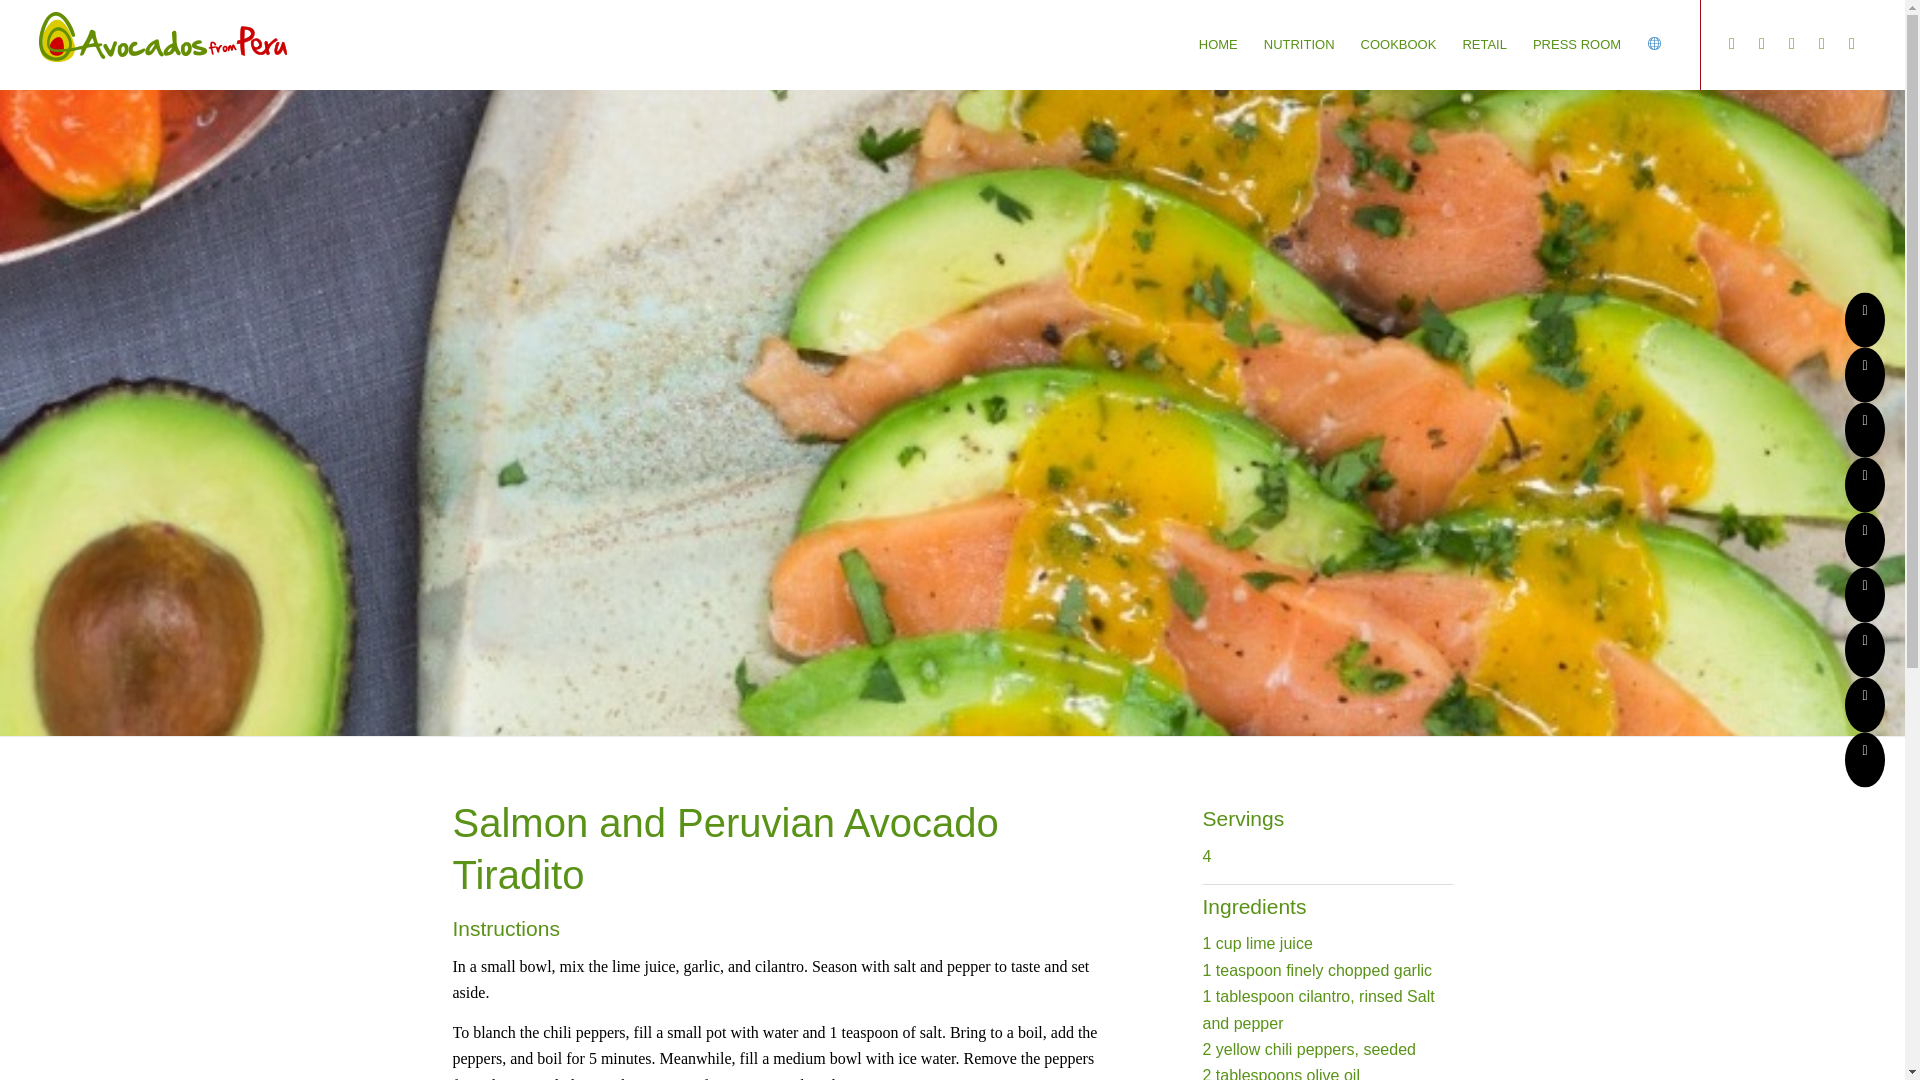 This screenshot has height=1080, width=1920. Describe the element at coordinates (1484, 44) in the screenshot. I see `RETAIL` at that location.